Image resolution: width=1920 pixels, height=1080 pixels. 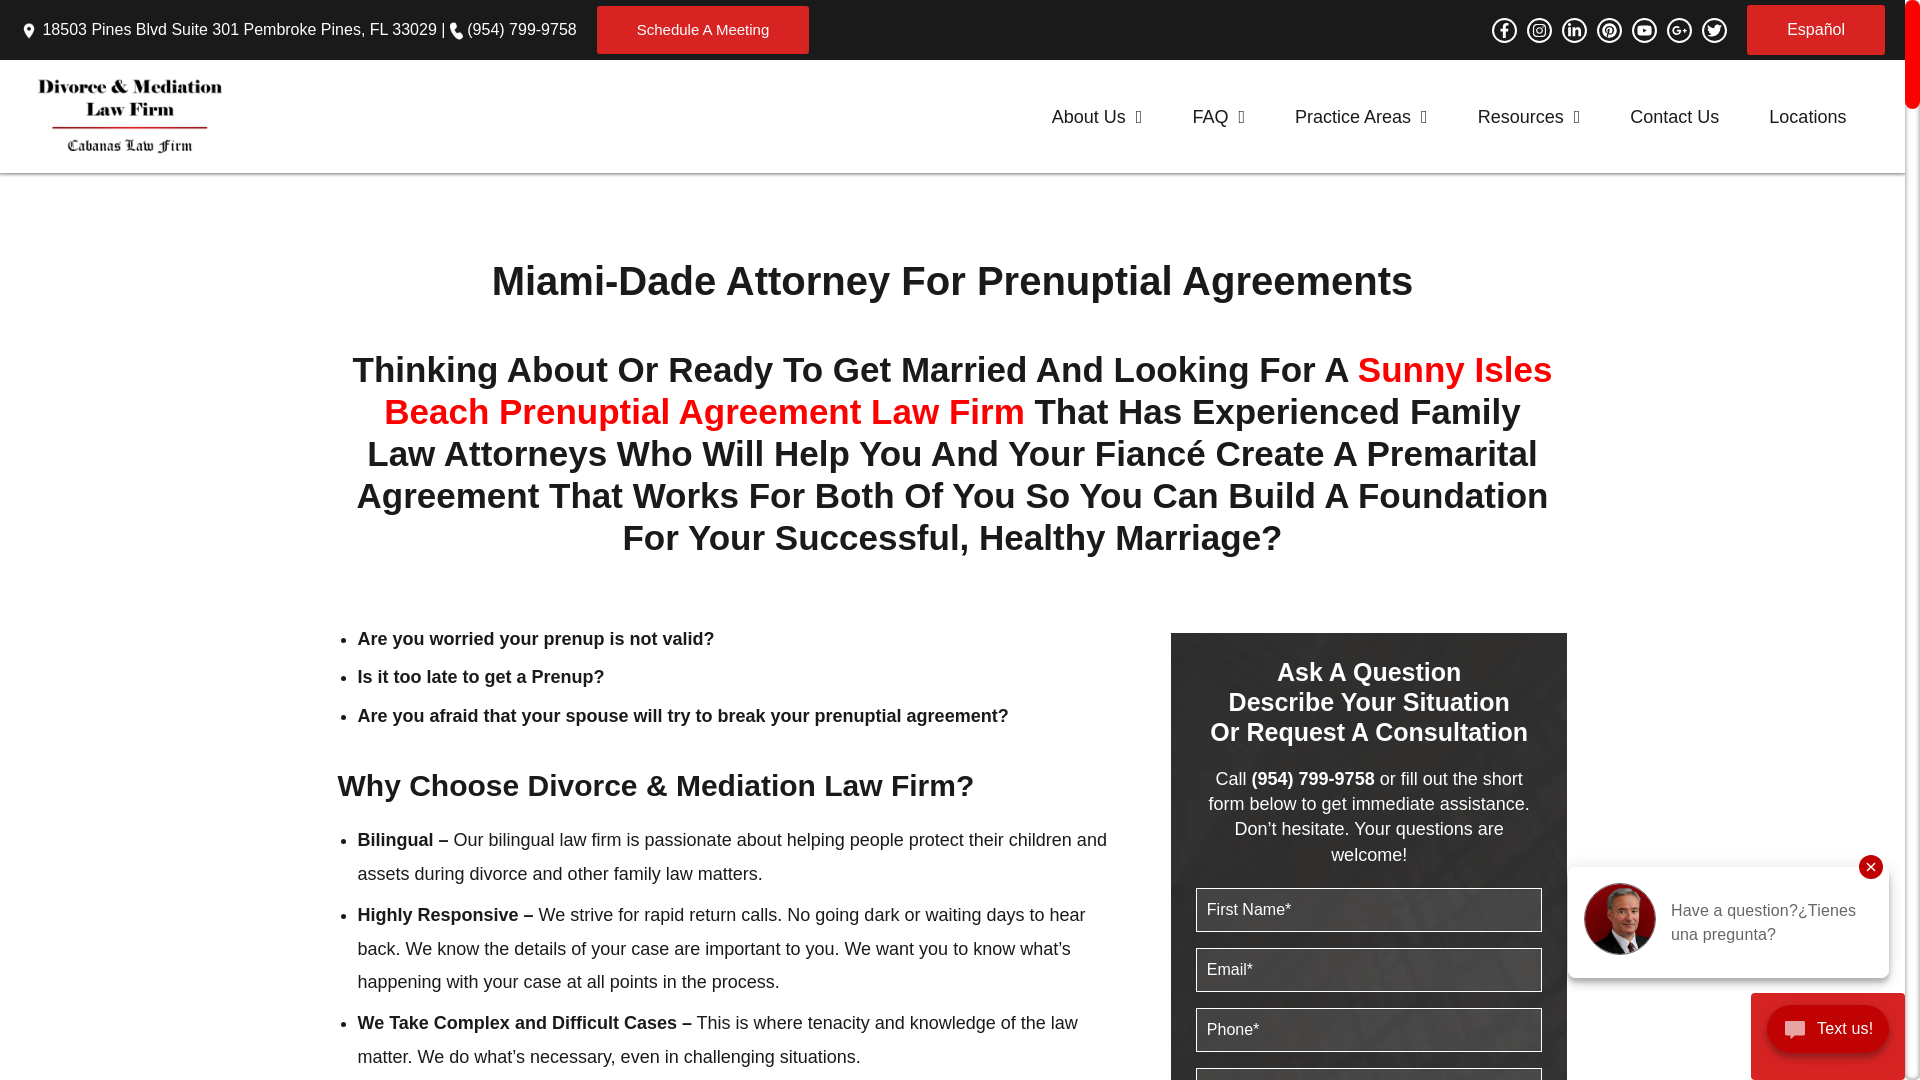 I want to click on Schedule A Meeting, so click(x=704, y=30).